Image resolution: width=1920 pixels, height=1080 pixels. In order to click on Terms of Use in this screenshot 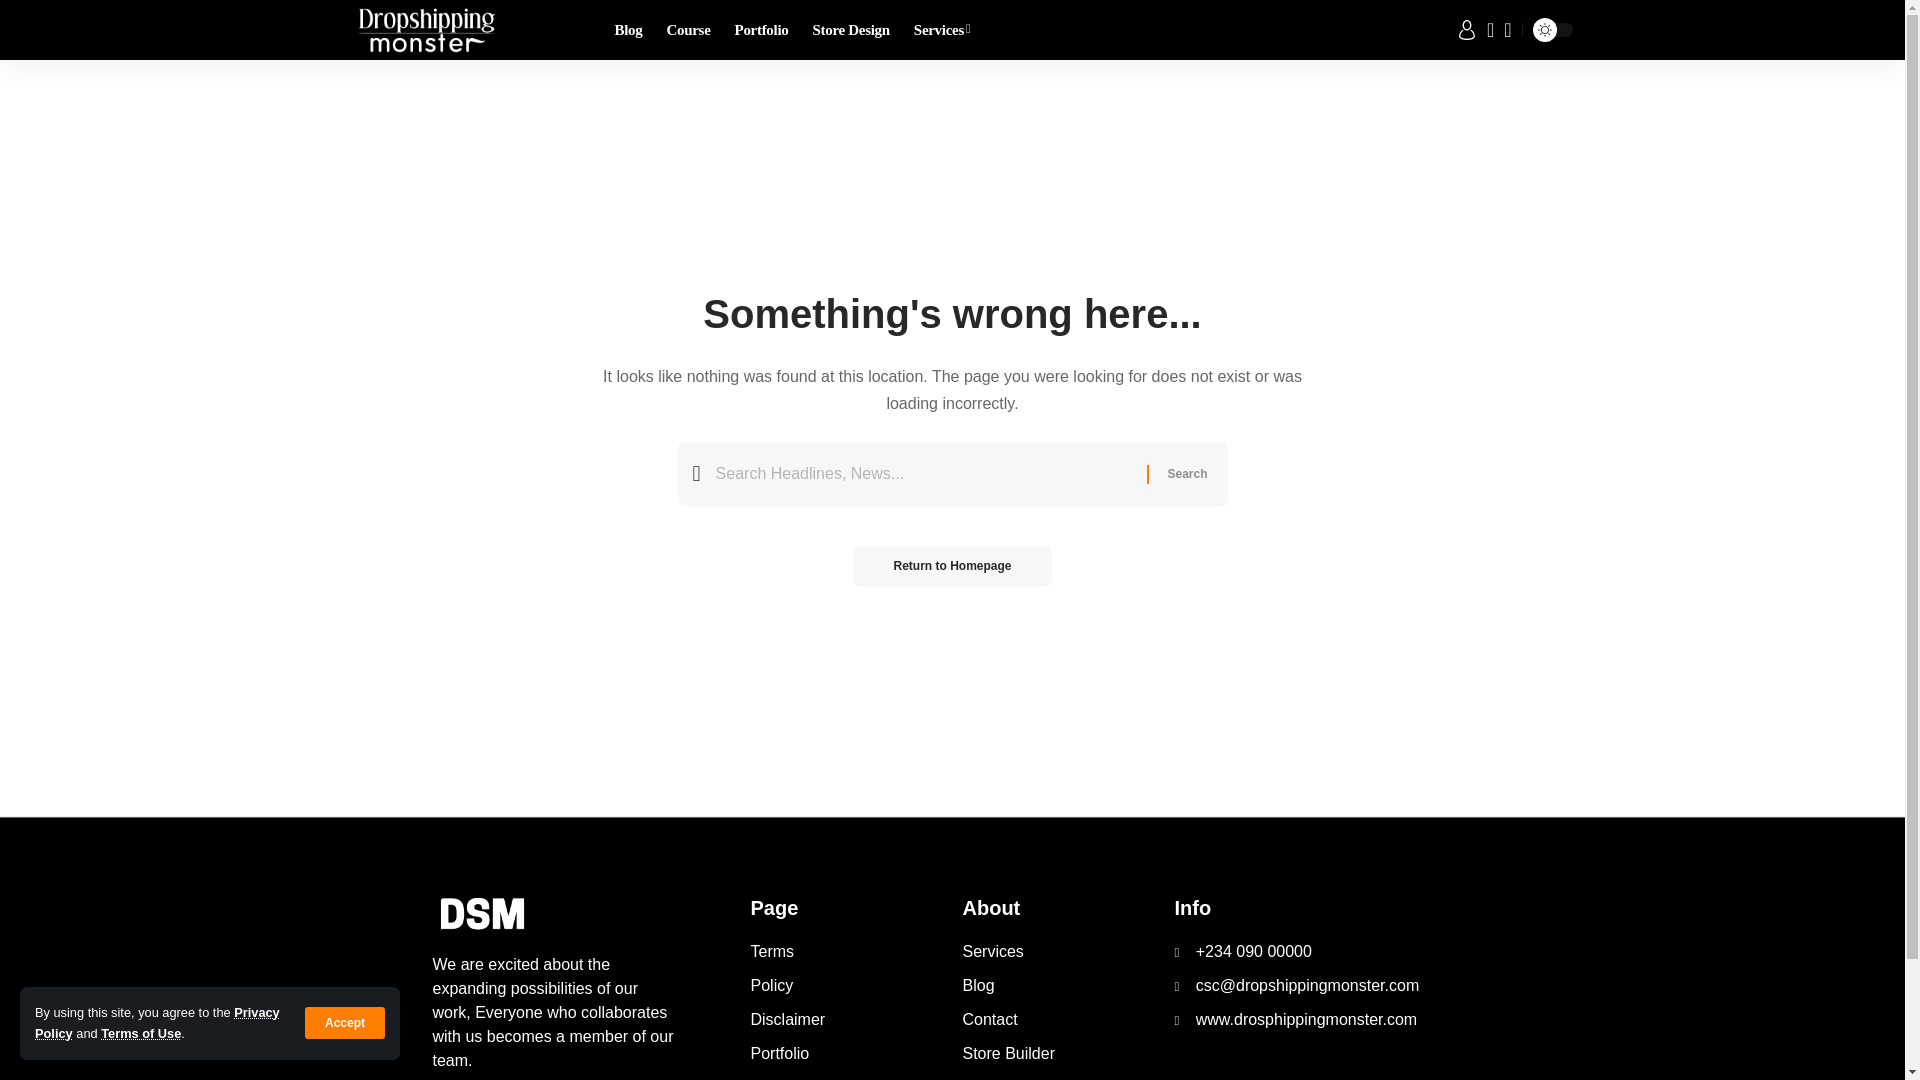, I will do `click(140, 1034)`.